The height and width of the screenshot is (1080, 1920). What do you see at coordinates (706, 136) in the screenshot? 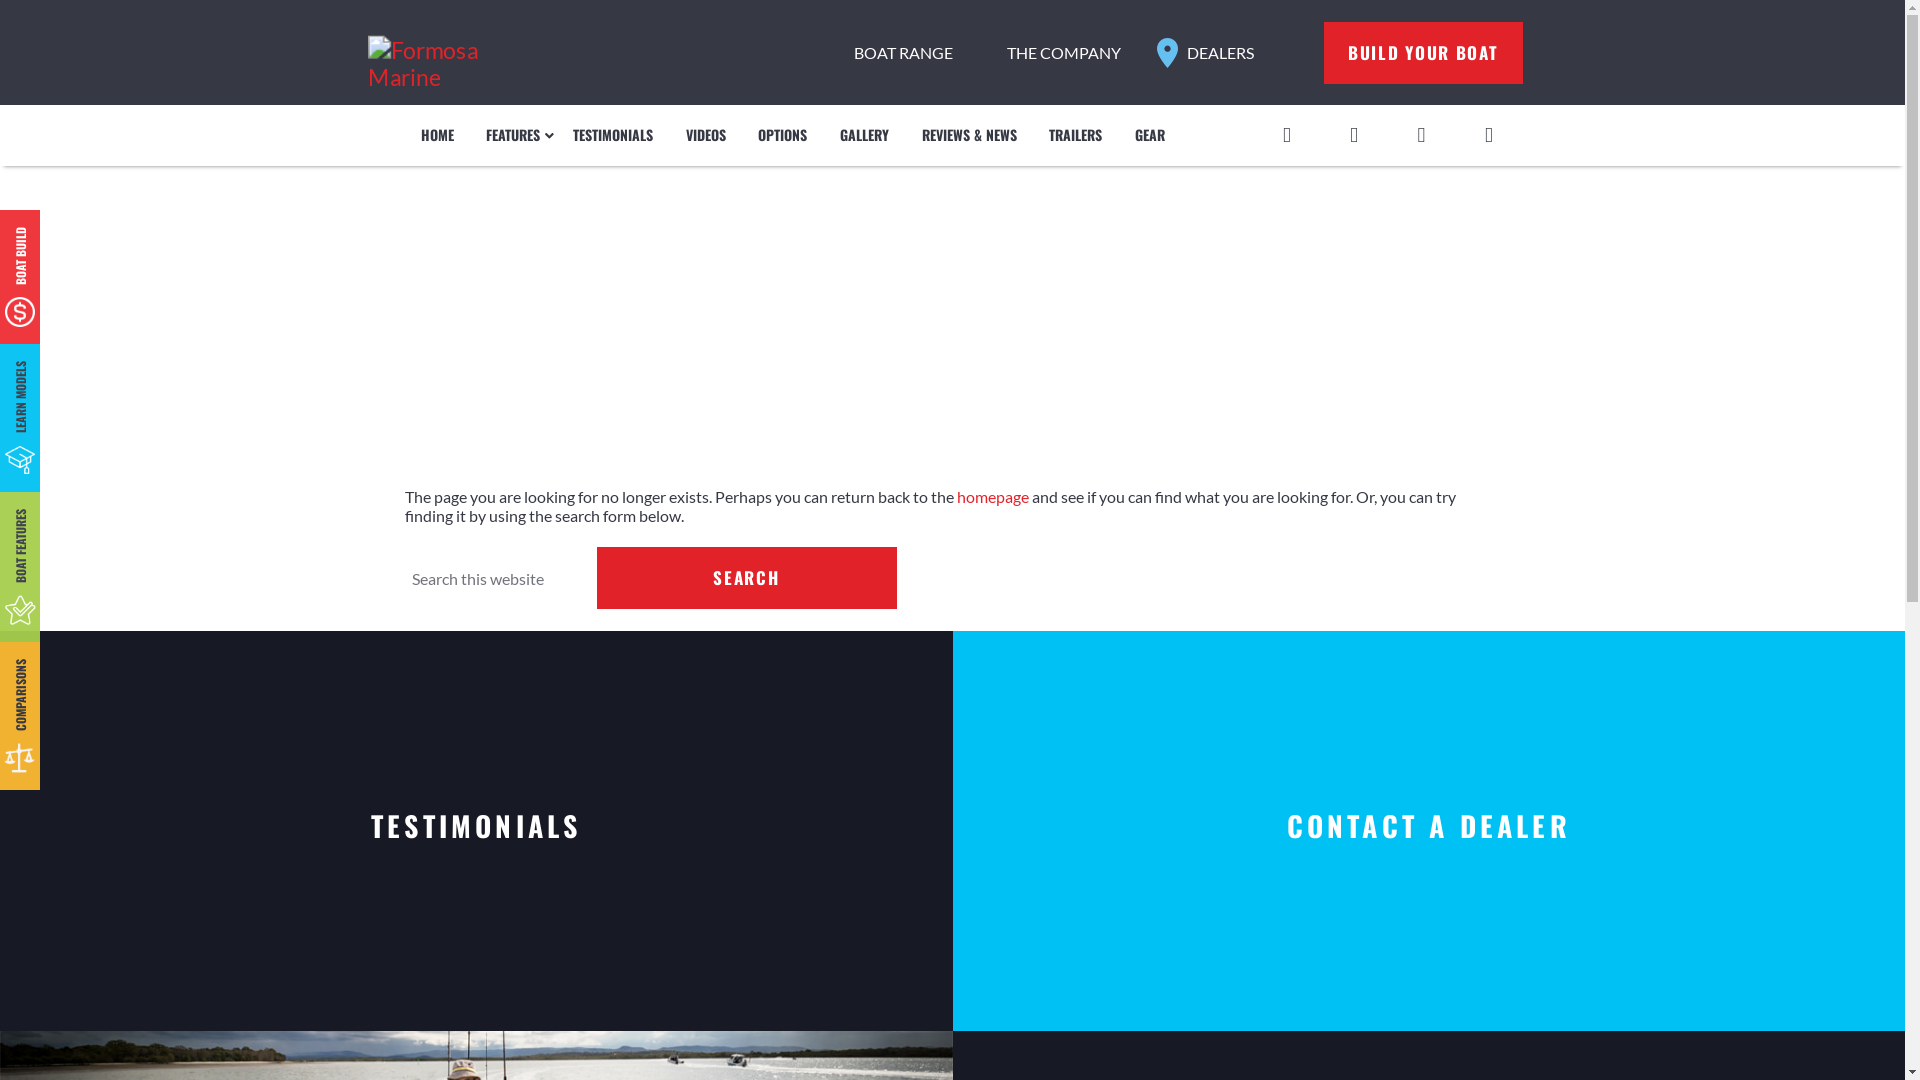
I see `VIDEOS` at bounding box center [706, 136].